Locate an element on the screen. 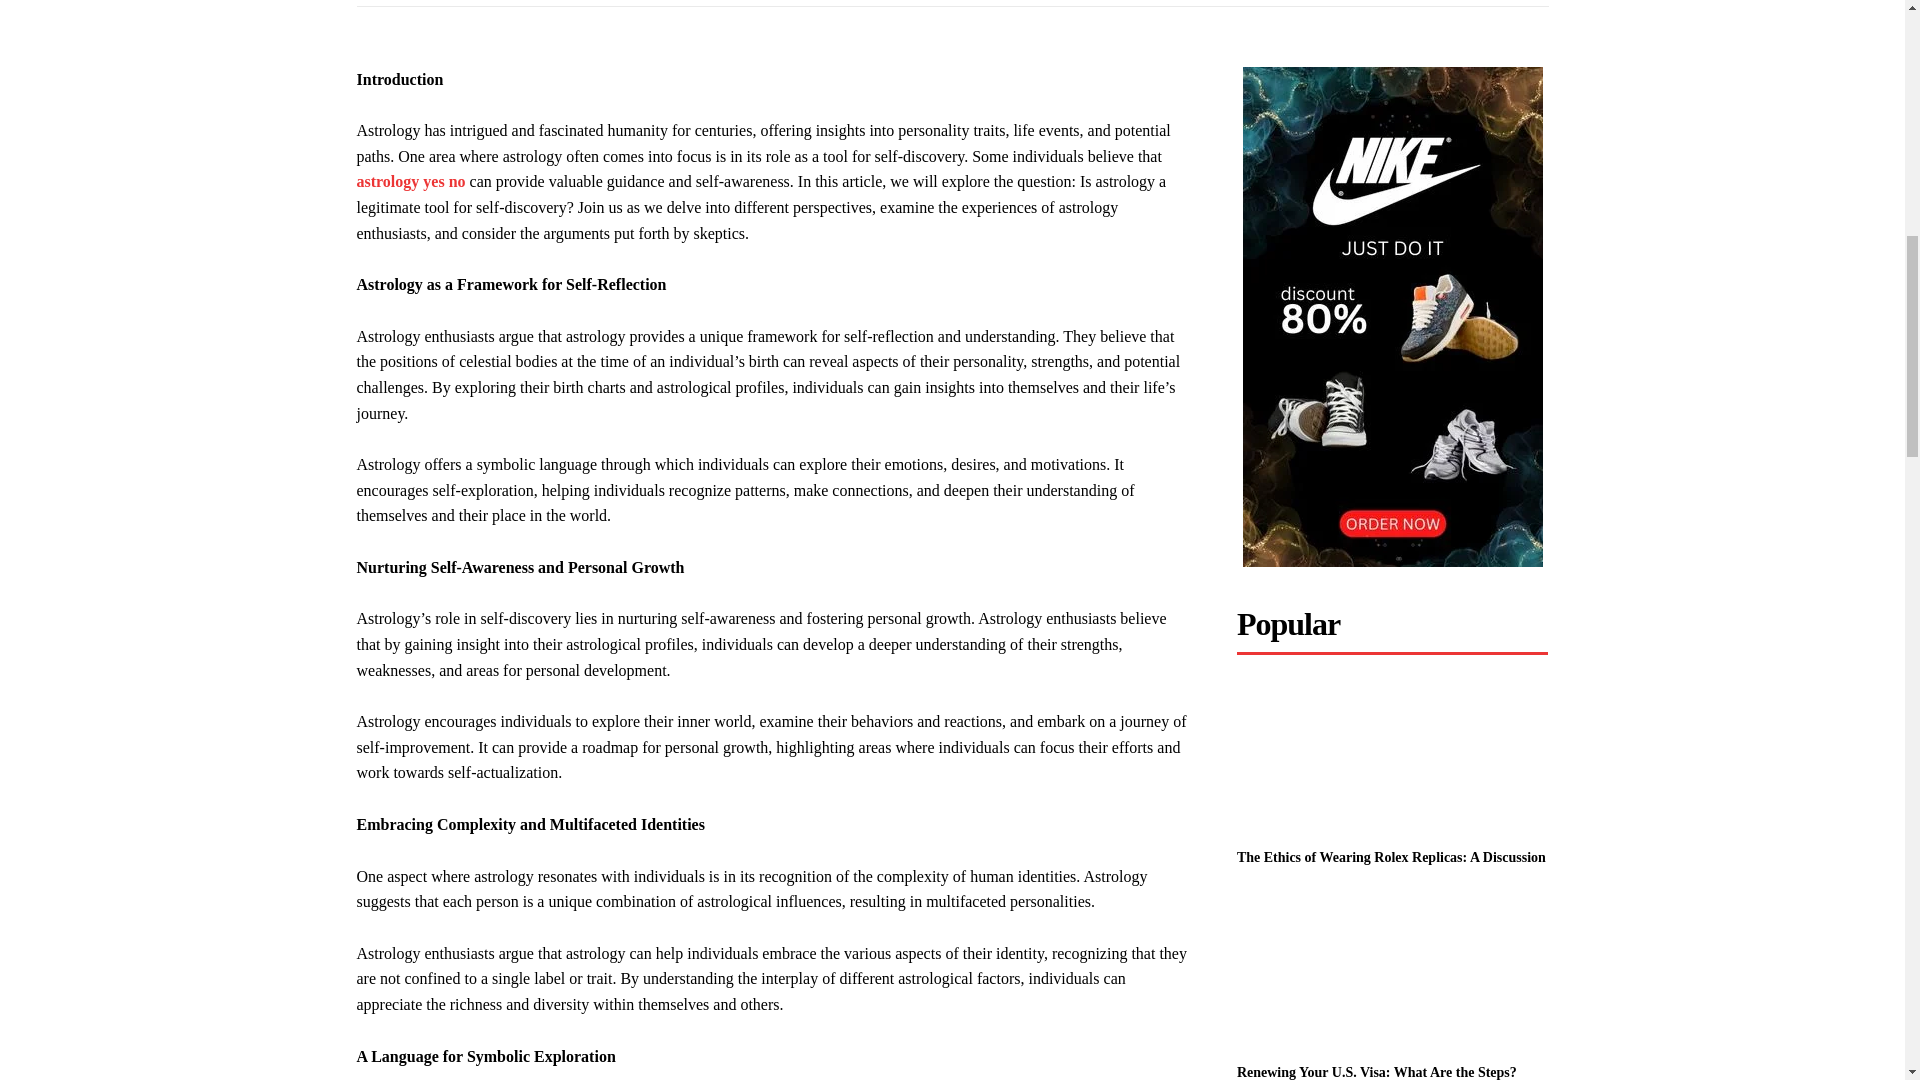 The width and height of the screenshot is (1920, 1080). astrology yes no is located at coordinates (410, 181).